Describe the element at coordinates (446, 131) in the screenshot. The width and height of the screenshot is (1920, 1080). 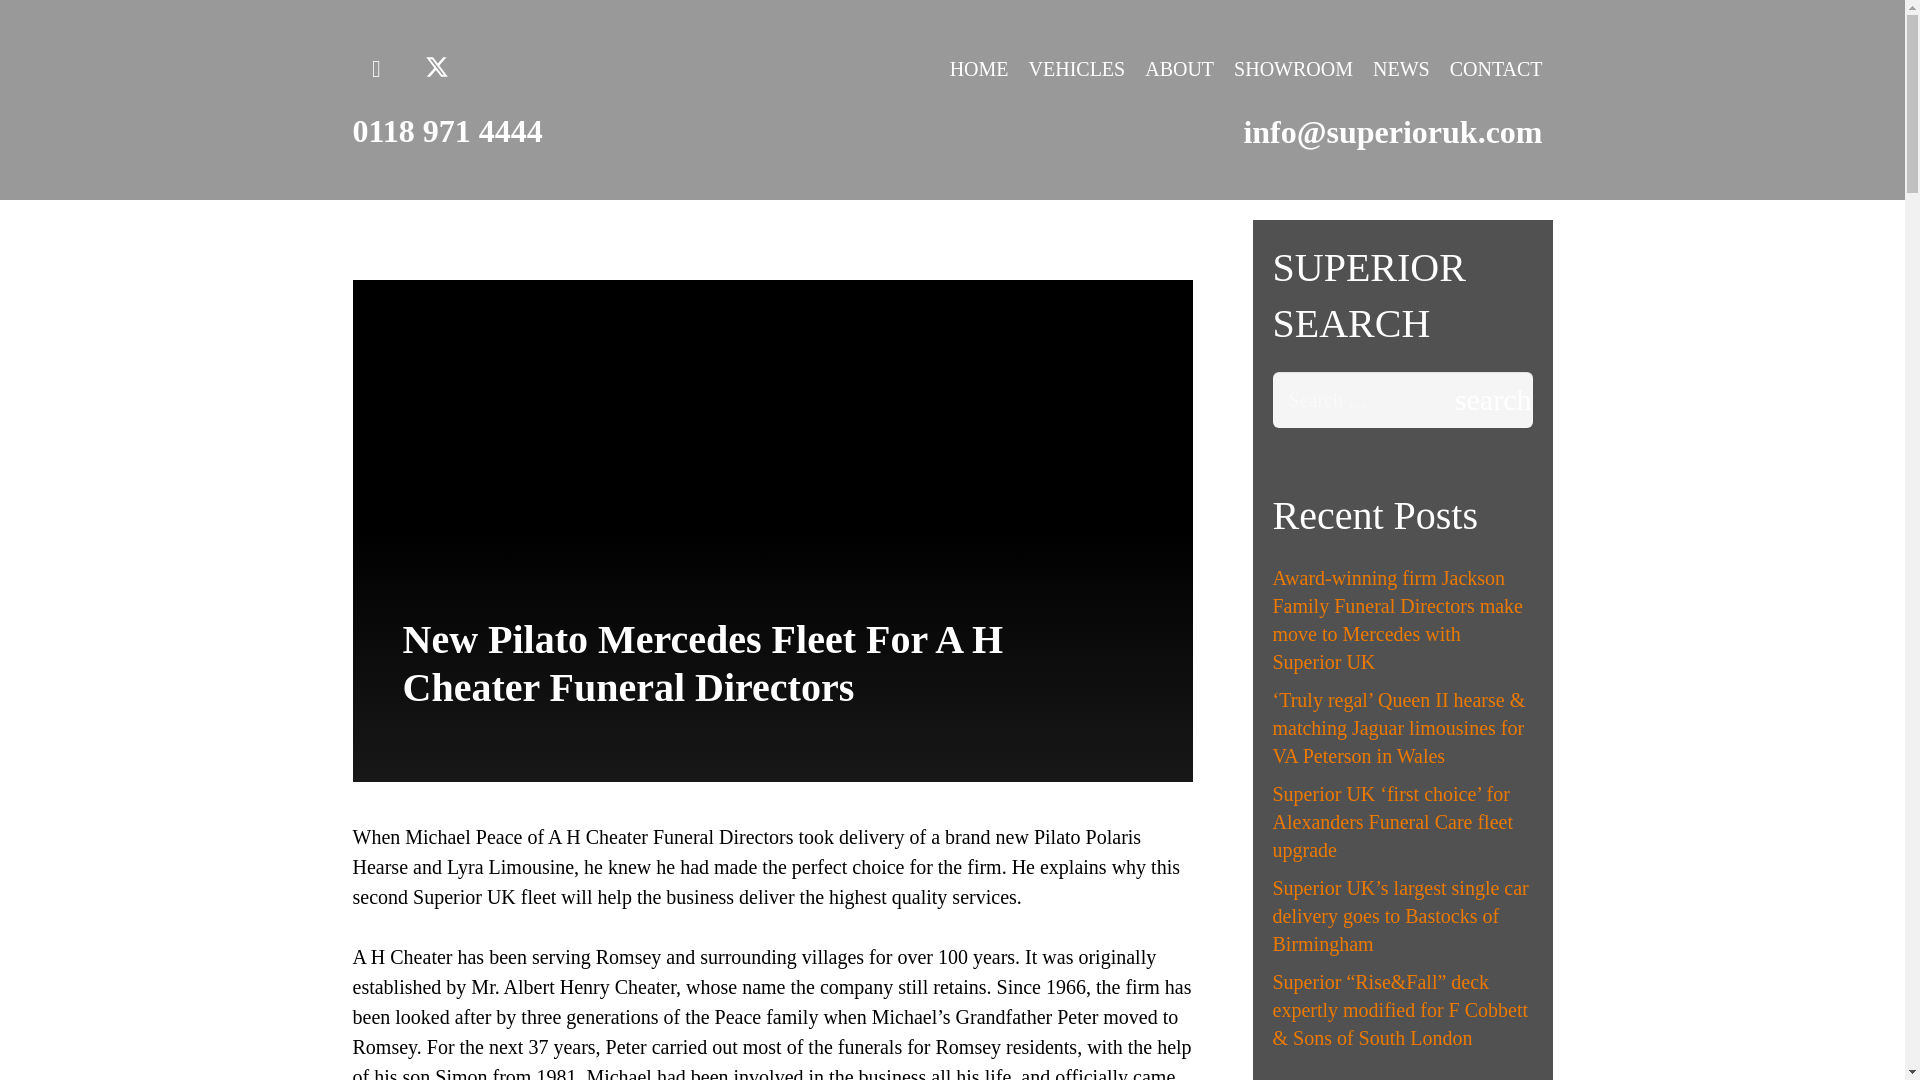
I see `0118 971 4444` at that location.